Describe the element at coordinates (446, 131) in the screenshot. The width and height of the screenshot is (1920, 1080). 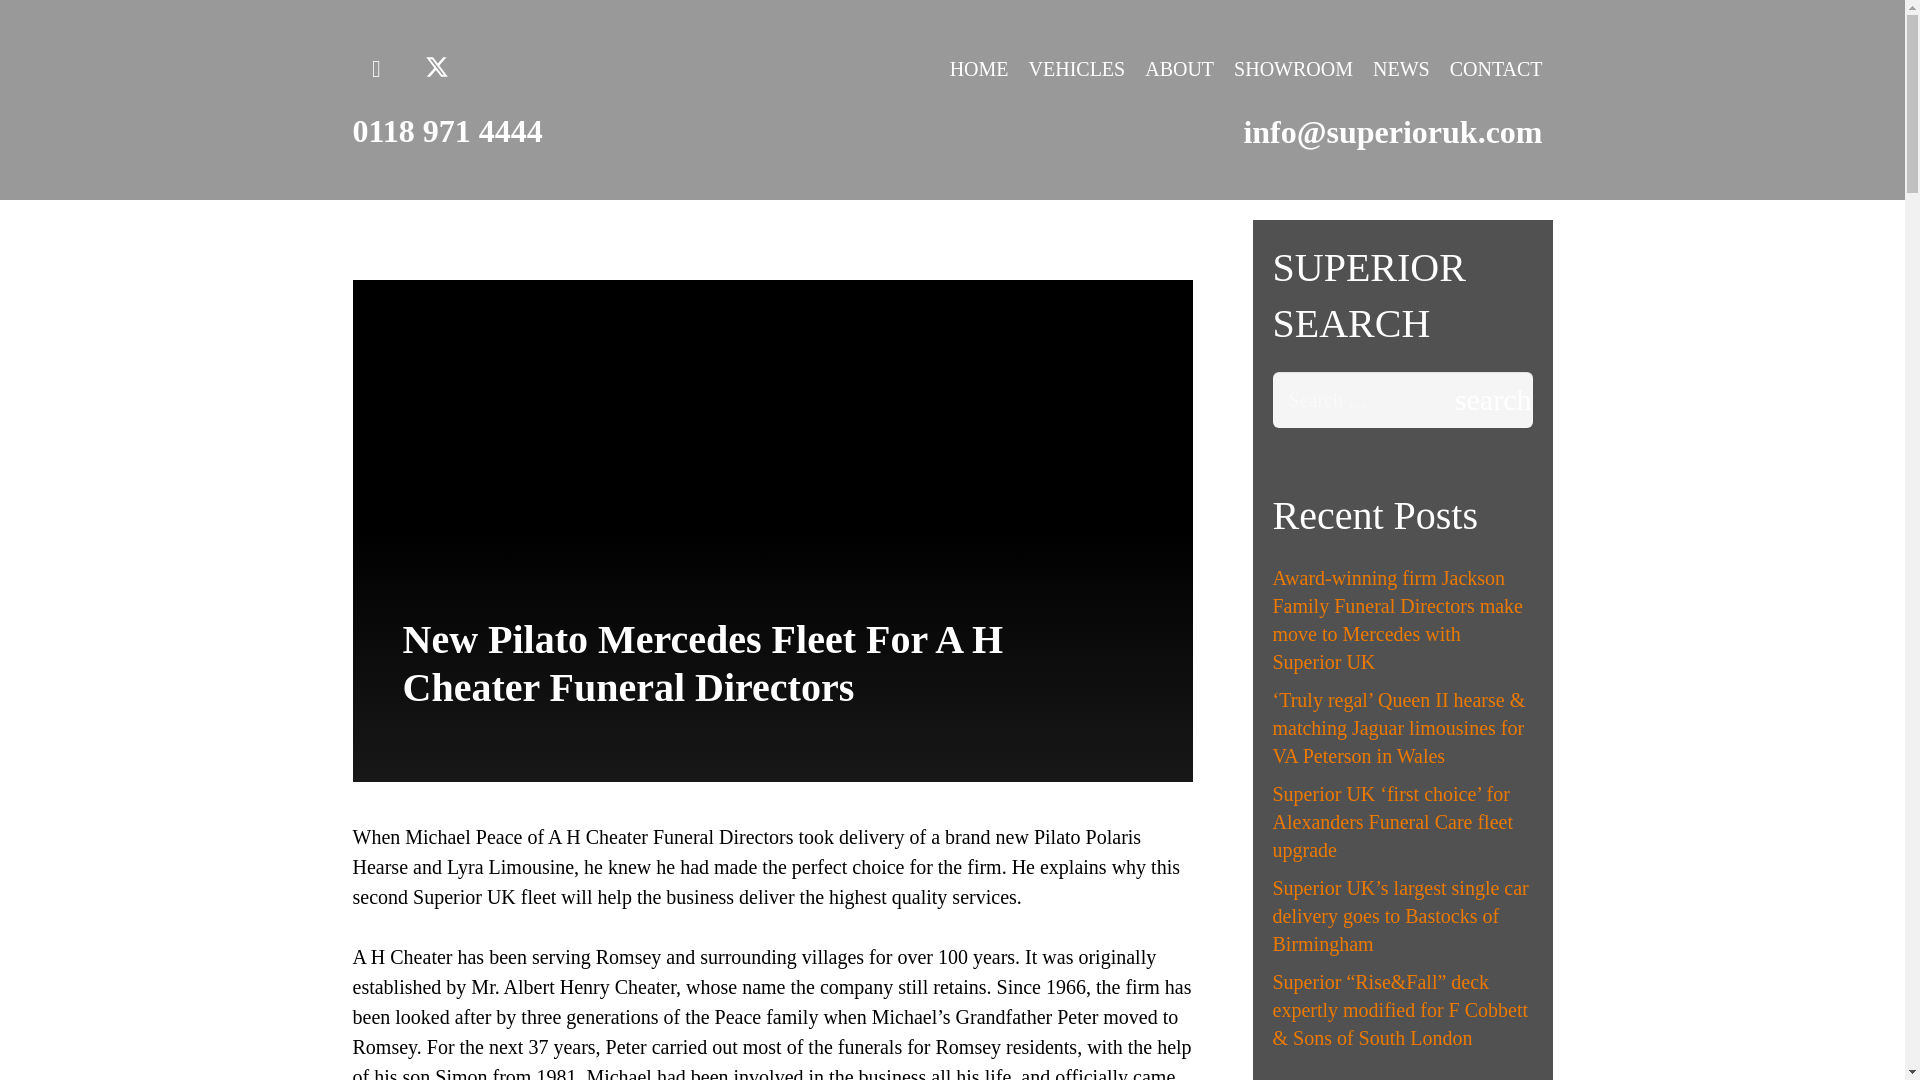
I see `0118 971 4444` at that location.